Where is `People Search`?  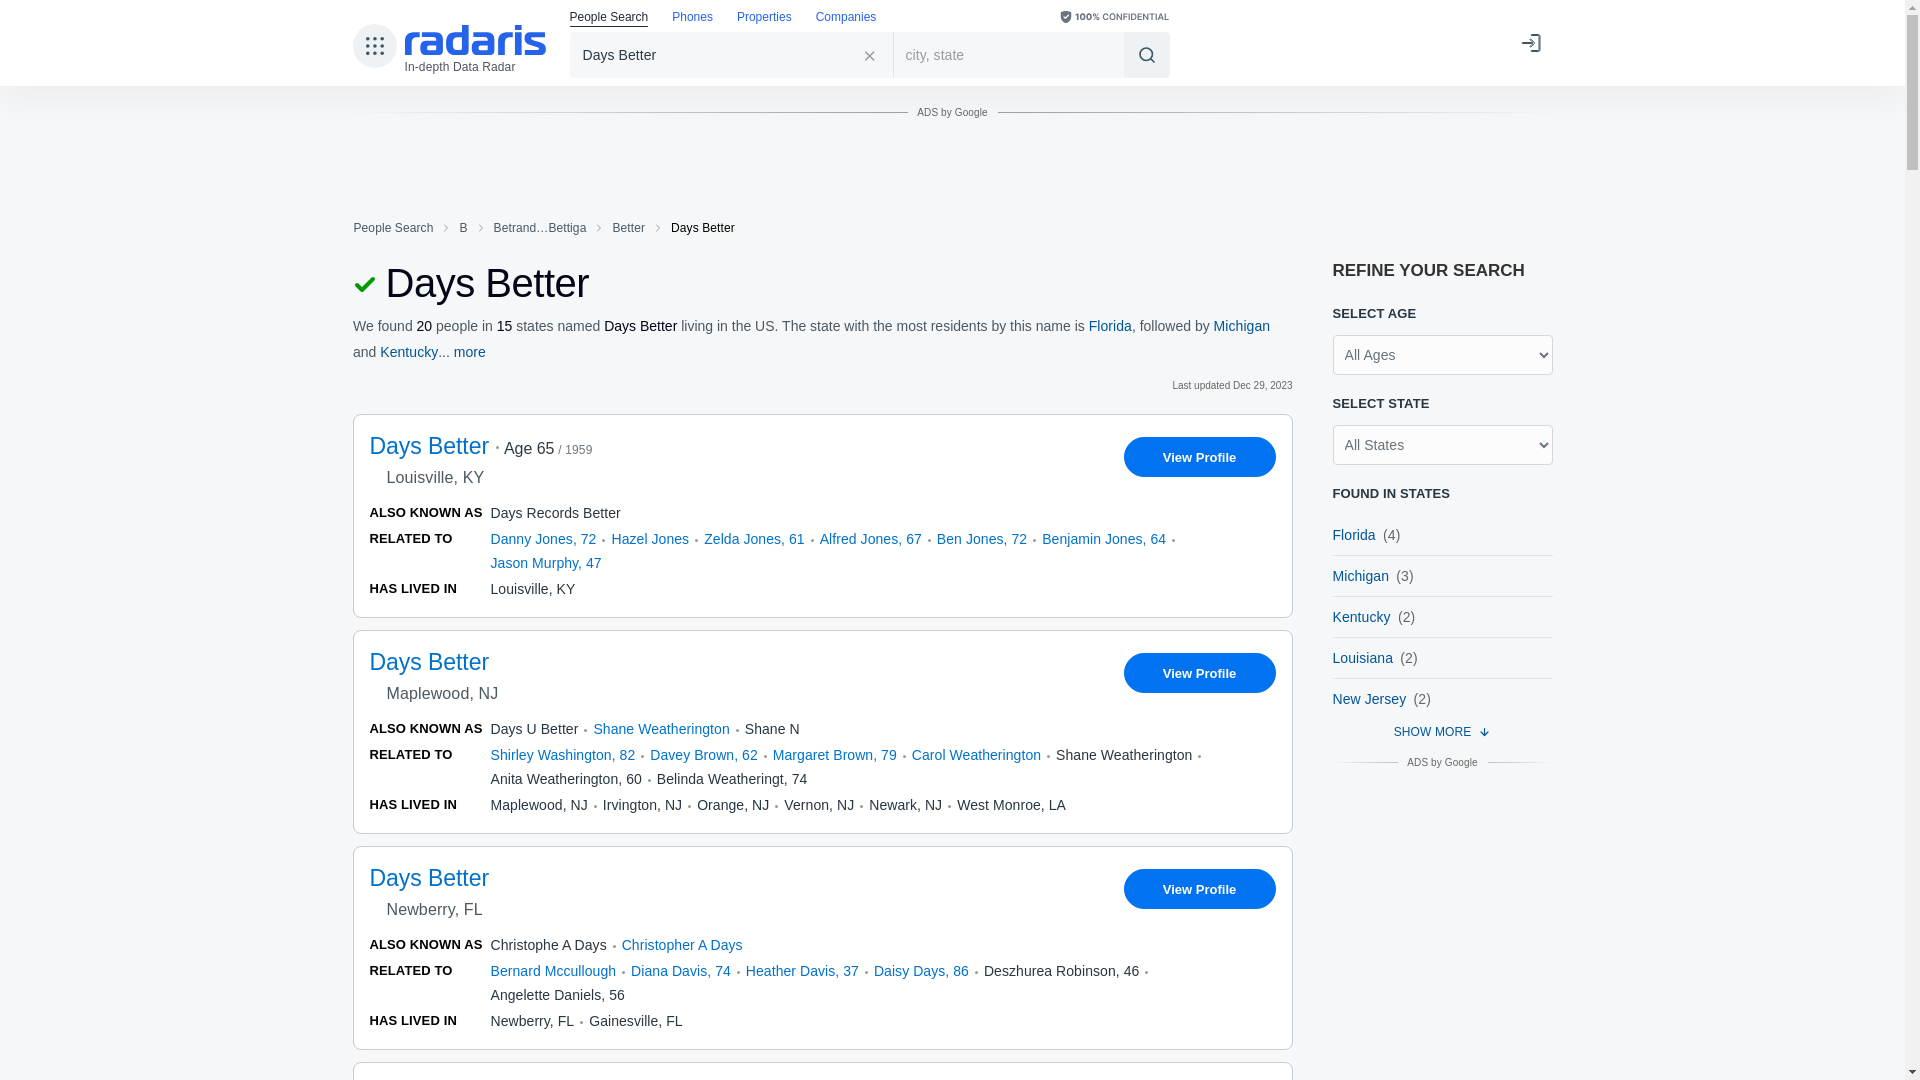
People Search is located at coordinates (609, 18).